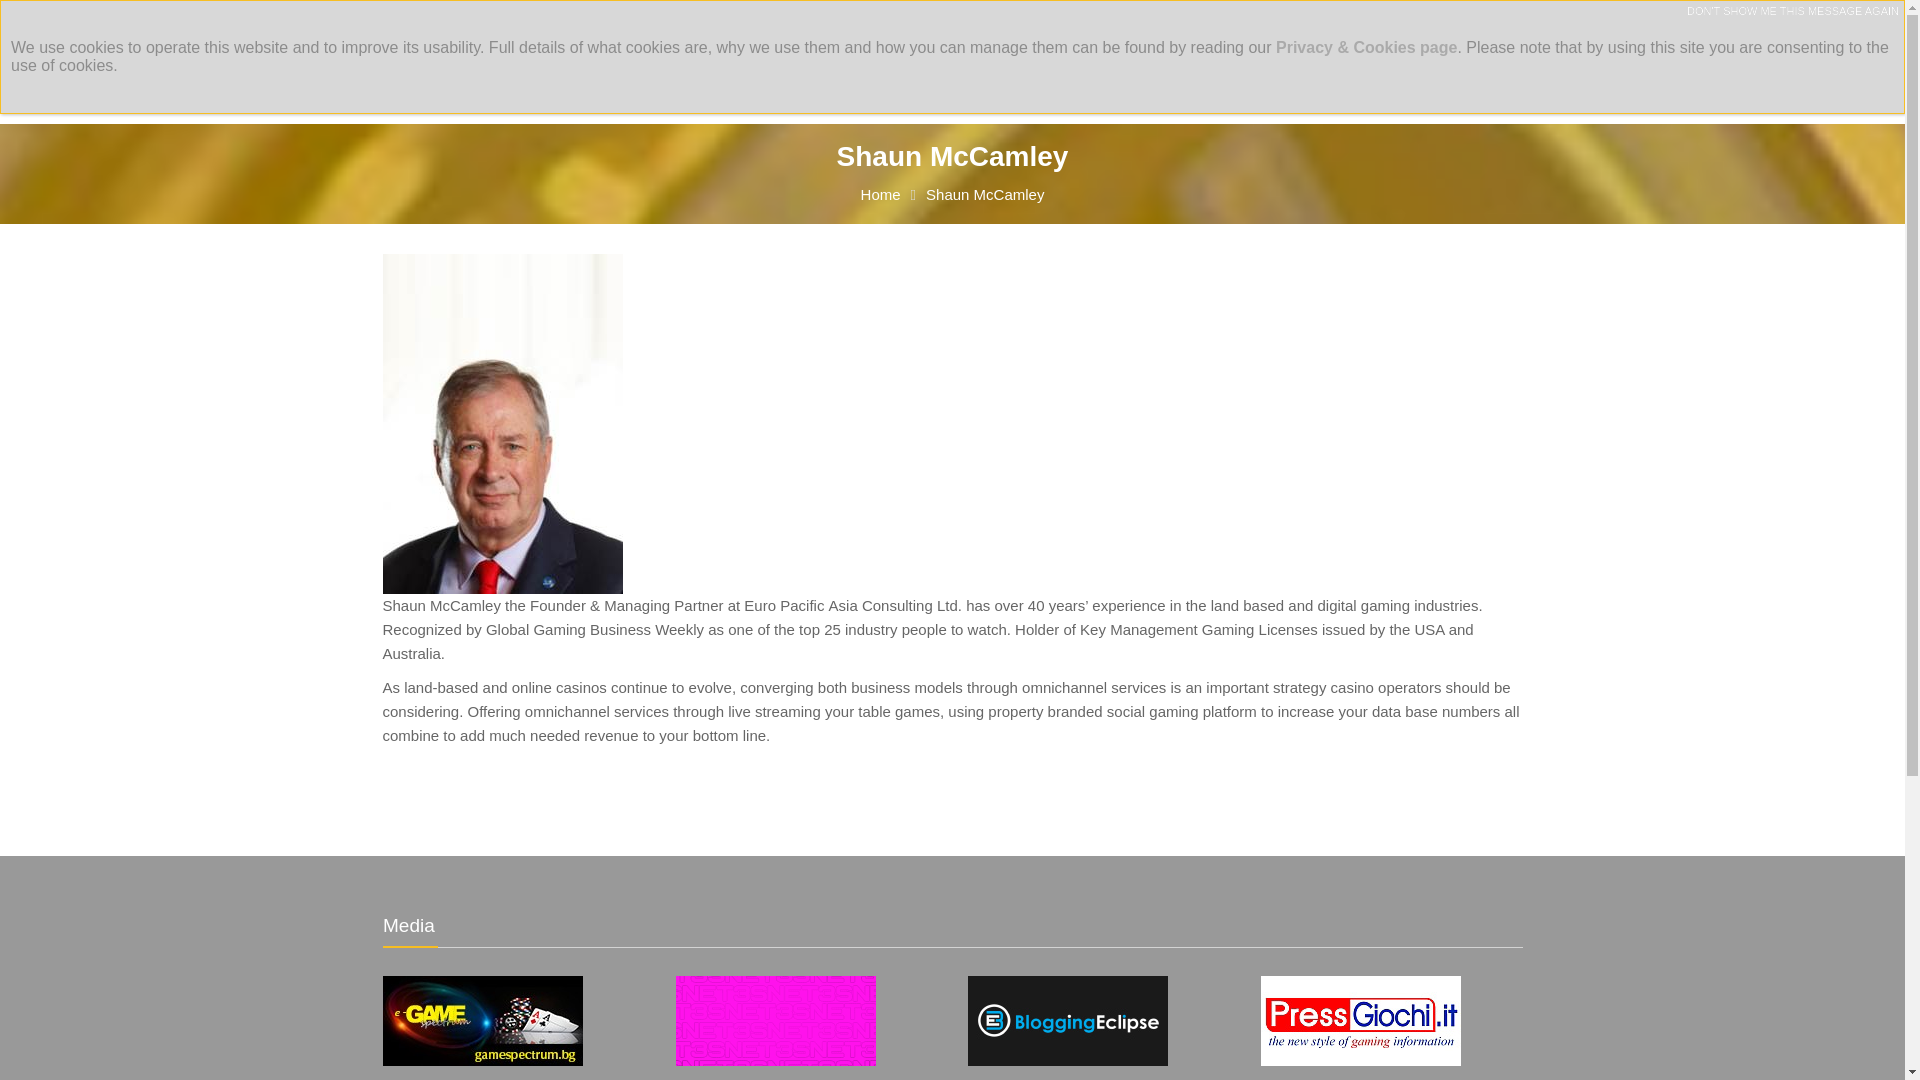 The image size is (1920, 1080). I want to click on Useful info, so click(1022, 78).